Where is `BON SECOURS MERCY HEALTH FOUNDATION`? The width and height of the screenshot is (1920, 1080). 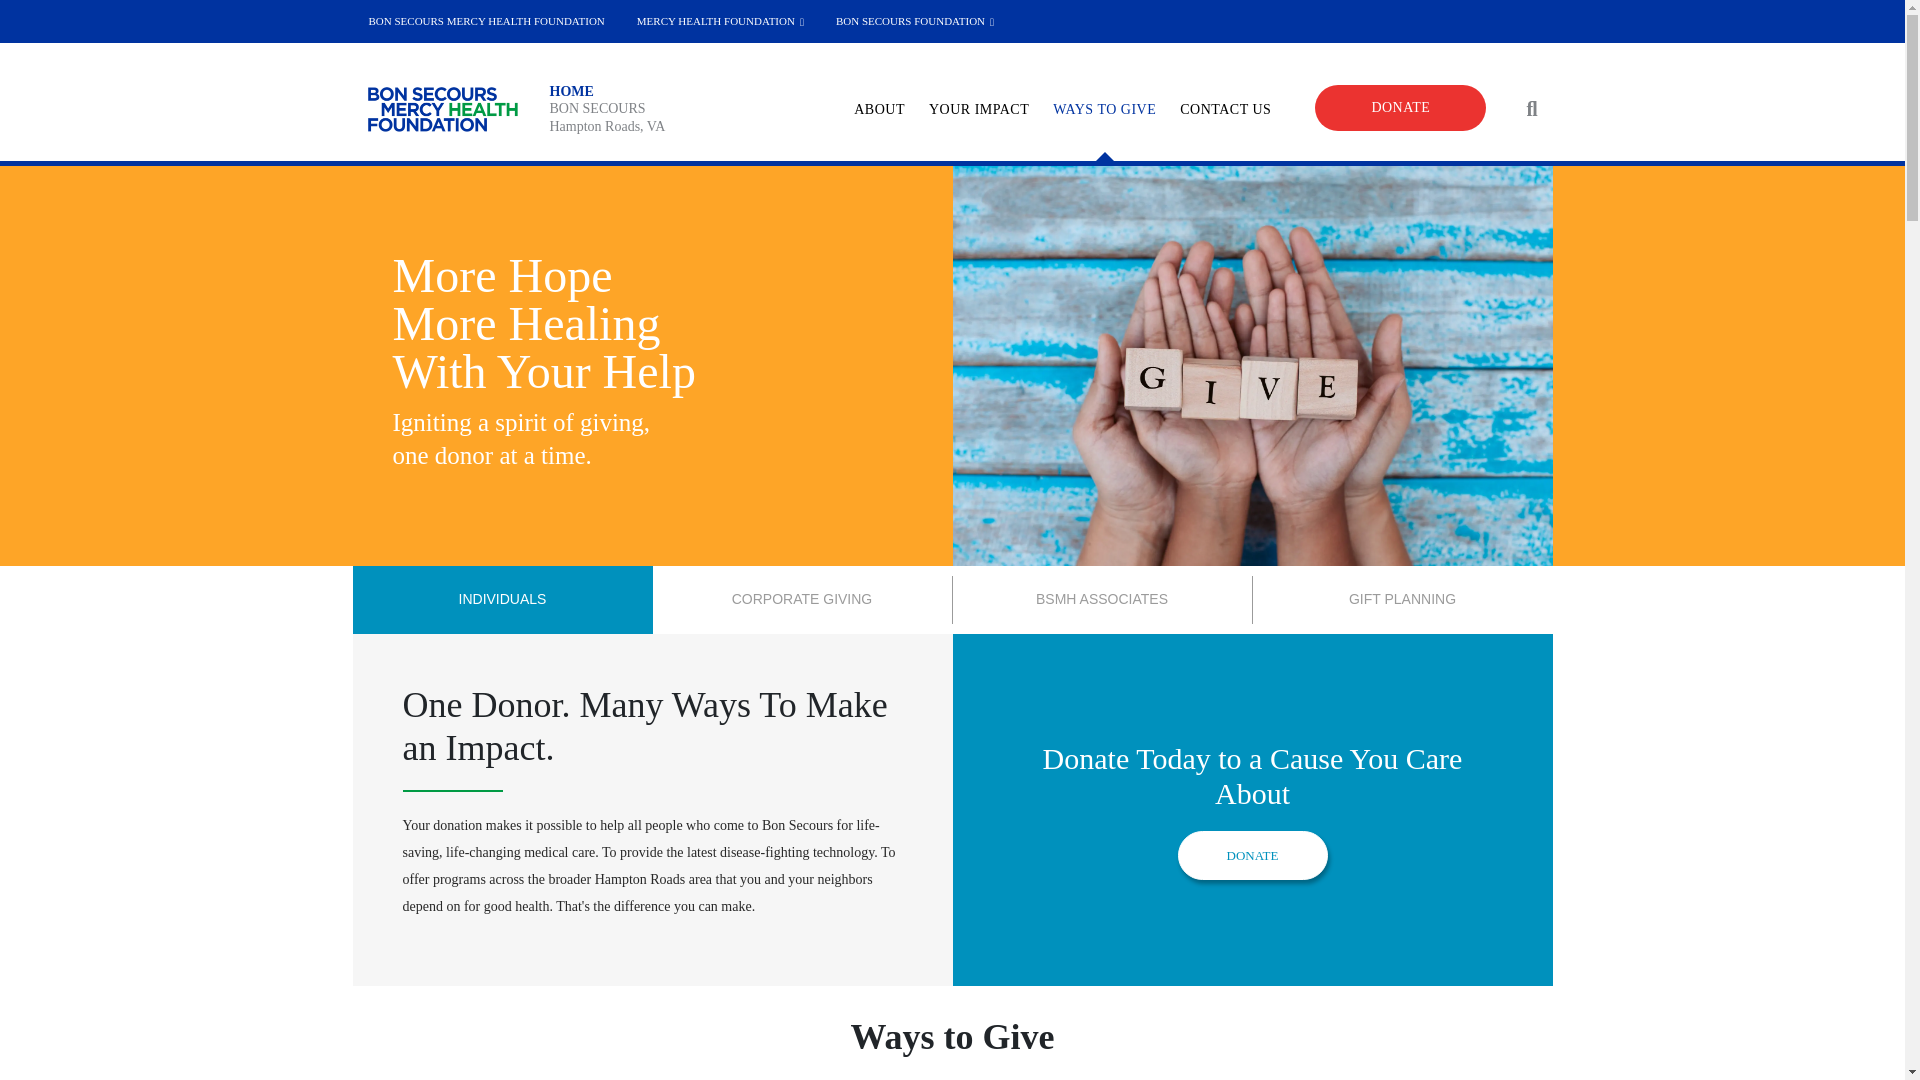 BON SECOURS MERCY HEALTH FOUNDATION is located at coordinates (486, 22).